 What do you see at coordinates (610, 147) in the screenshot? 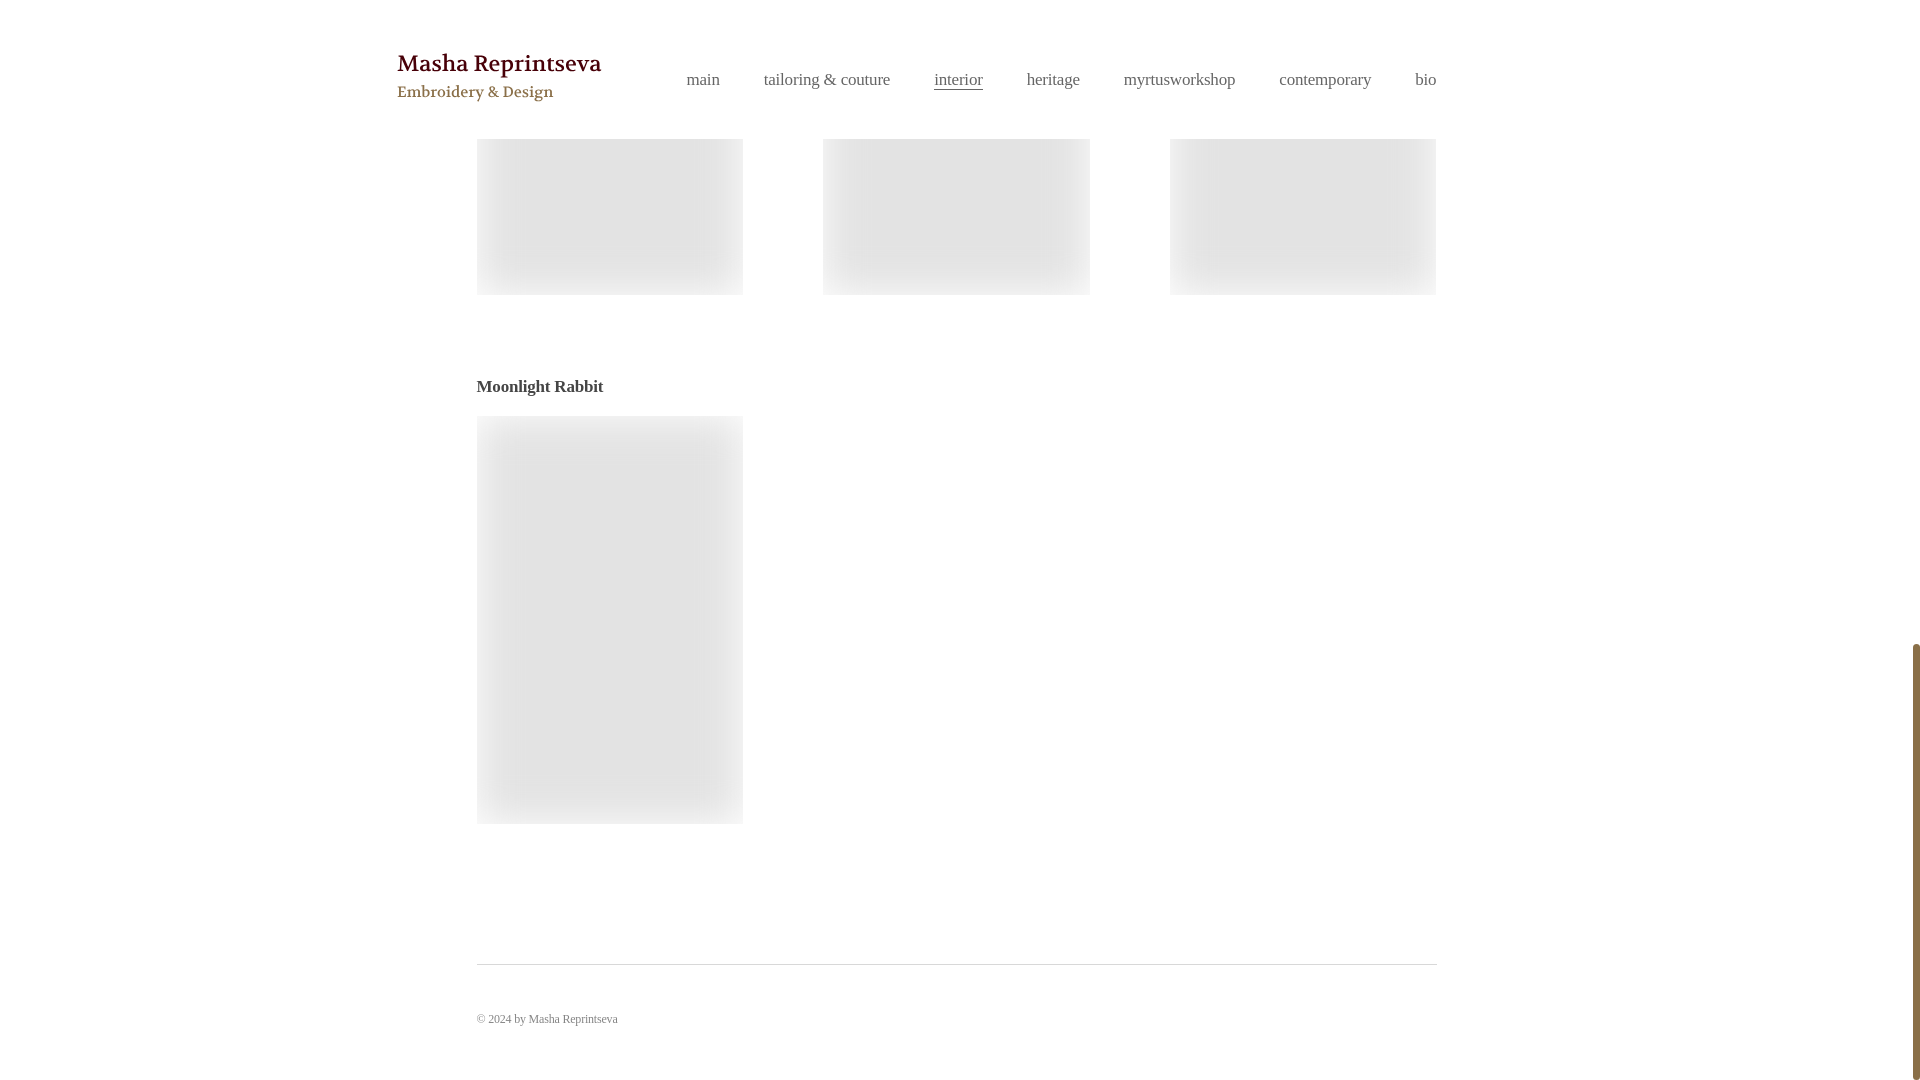
I see `The Scent of Seasons` at bounding box center [610, 147].